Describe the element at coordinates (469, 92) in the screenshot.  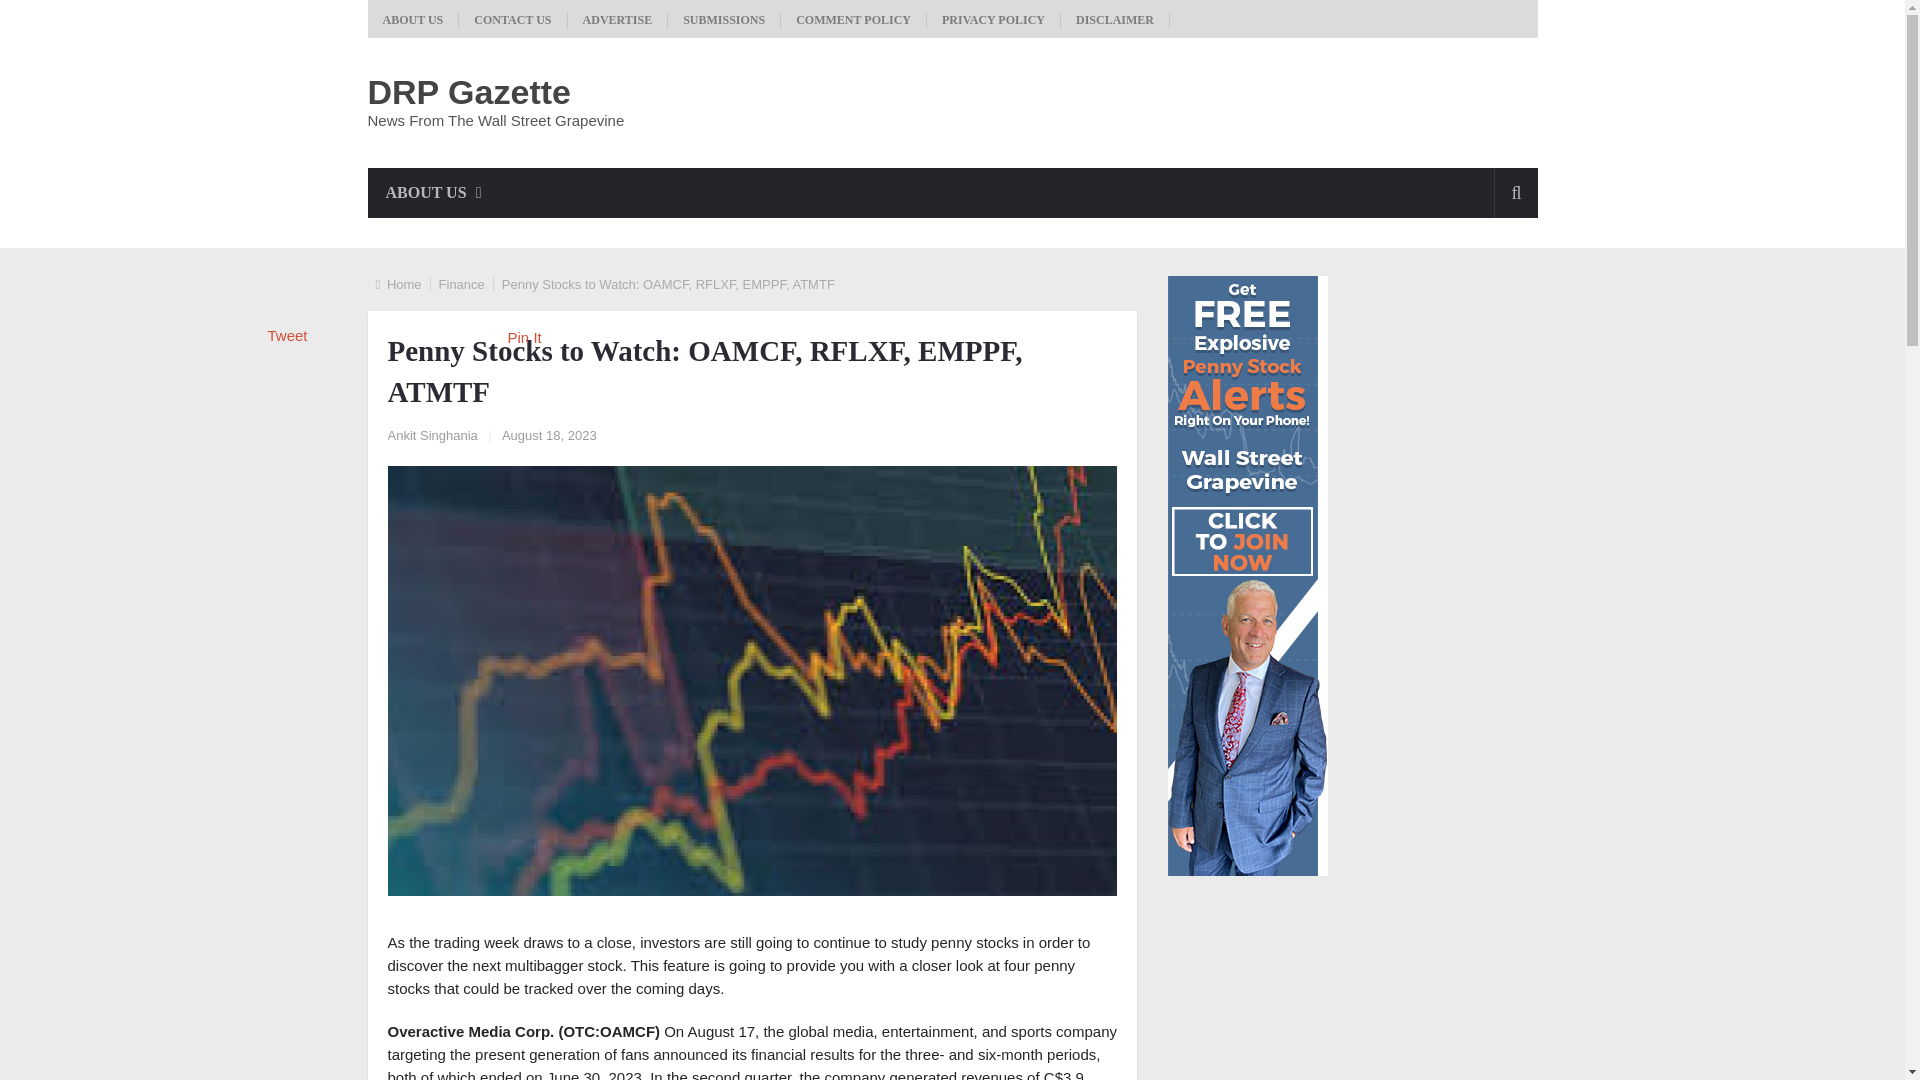
I see `DRP Gazette` at that location.